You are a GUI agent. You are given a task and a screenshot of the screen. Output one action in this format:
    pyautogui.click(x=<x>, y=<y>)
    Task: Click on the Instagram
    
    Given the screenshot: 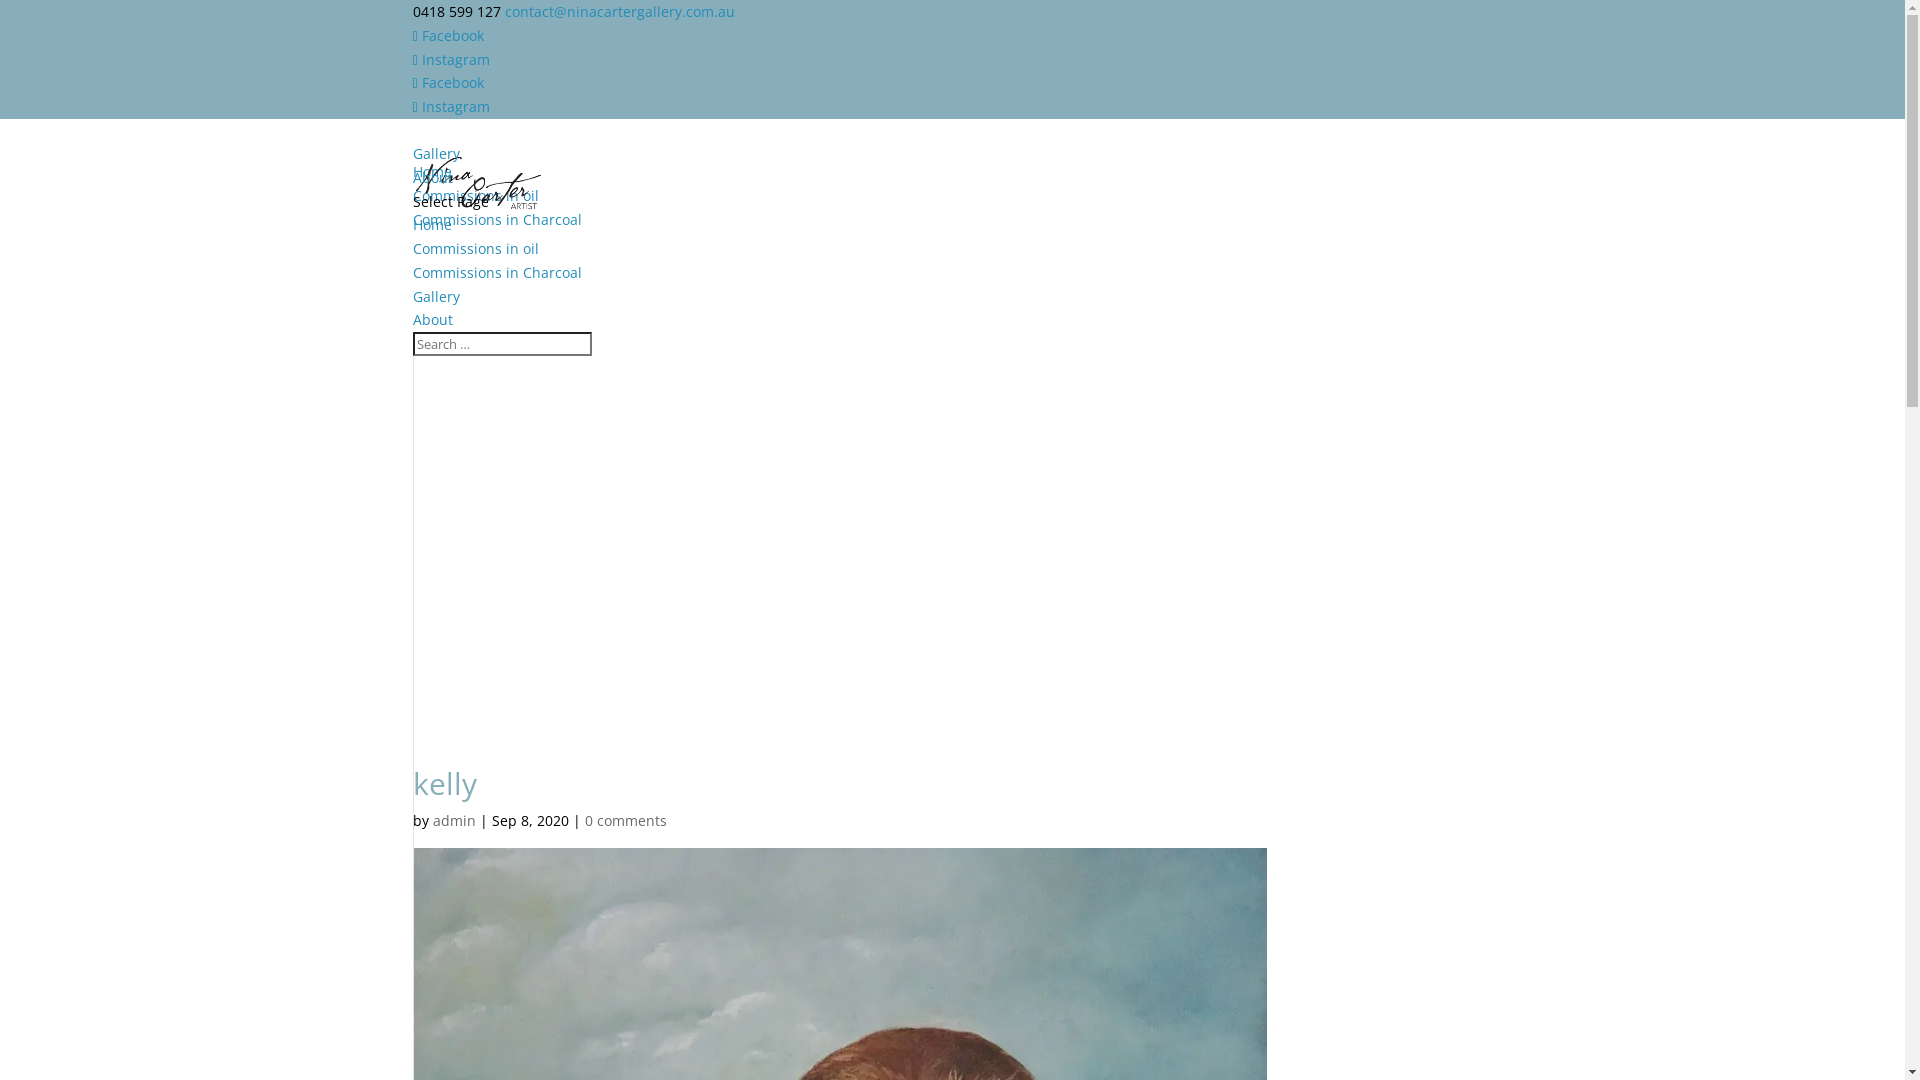 What is the action you would take?
    pyautogui.click(x=450, y=60)
    